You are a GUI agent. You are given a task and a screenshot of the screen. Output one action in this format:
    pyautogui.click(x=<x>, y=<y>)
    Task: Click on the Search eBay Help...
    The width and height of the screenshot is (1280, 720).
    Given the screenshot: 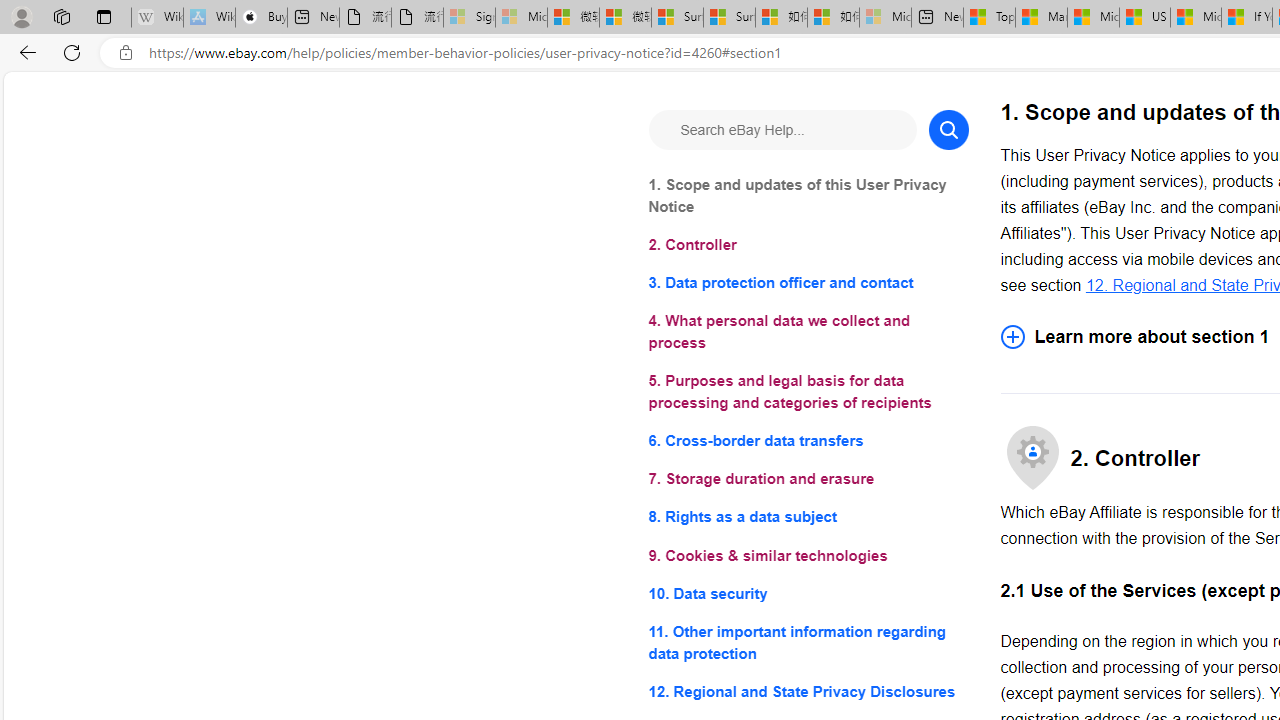 What is the action you would take?
    pyautogui.click(x=782, y=130)
    